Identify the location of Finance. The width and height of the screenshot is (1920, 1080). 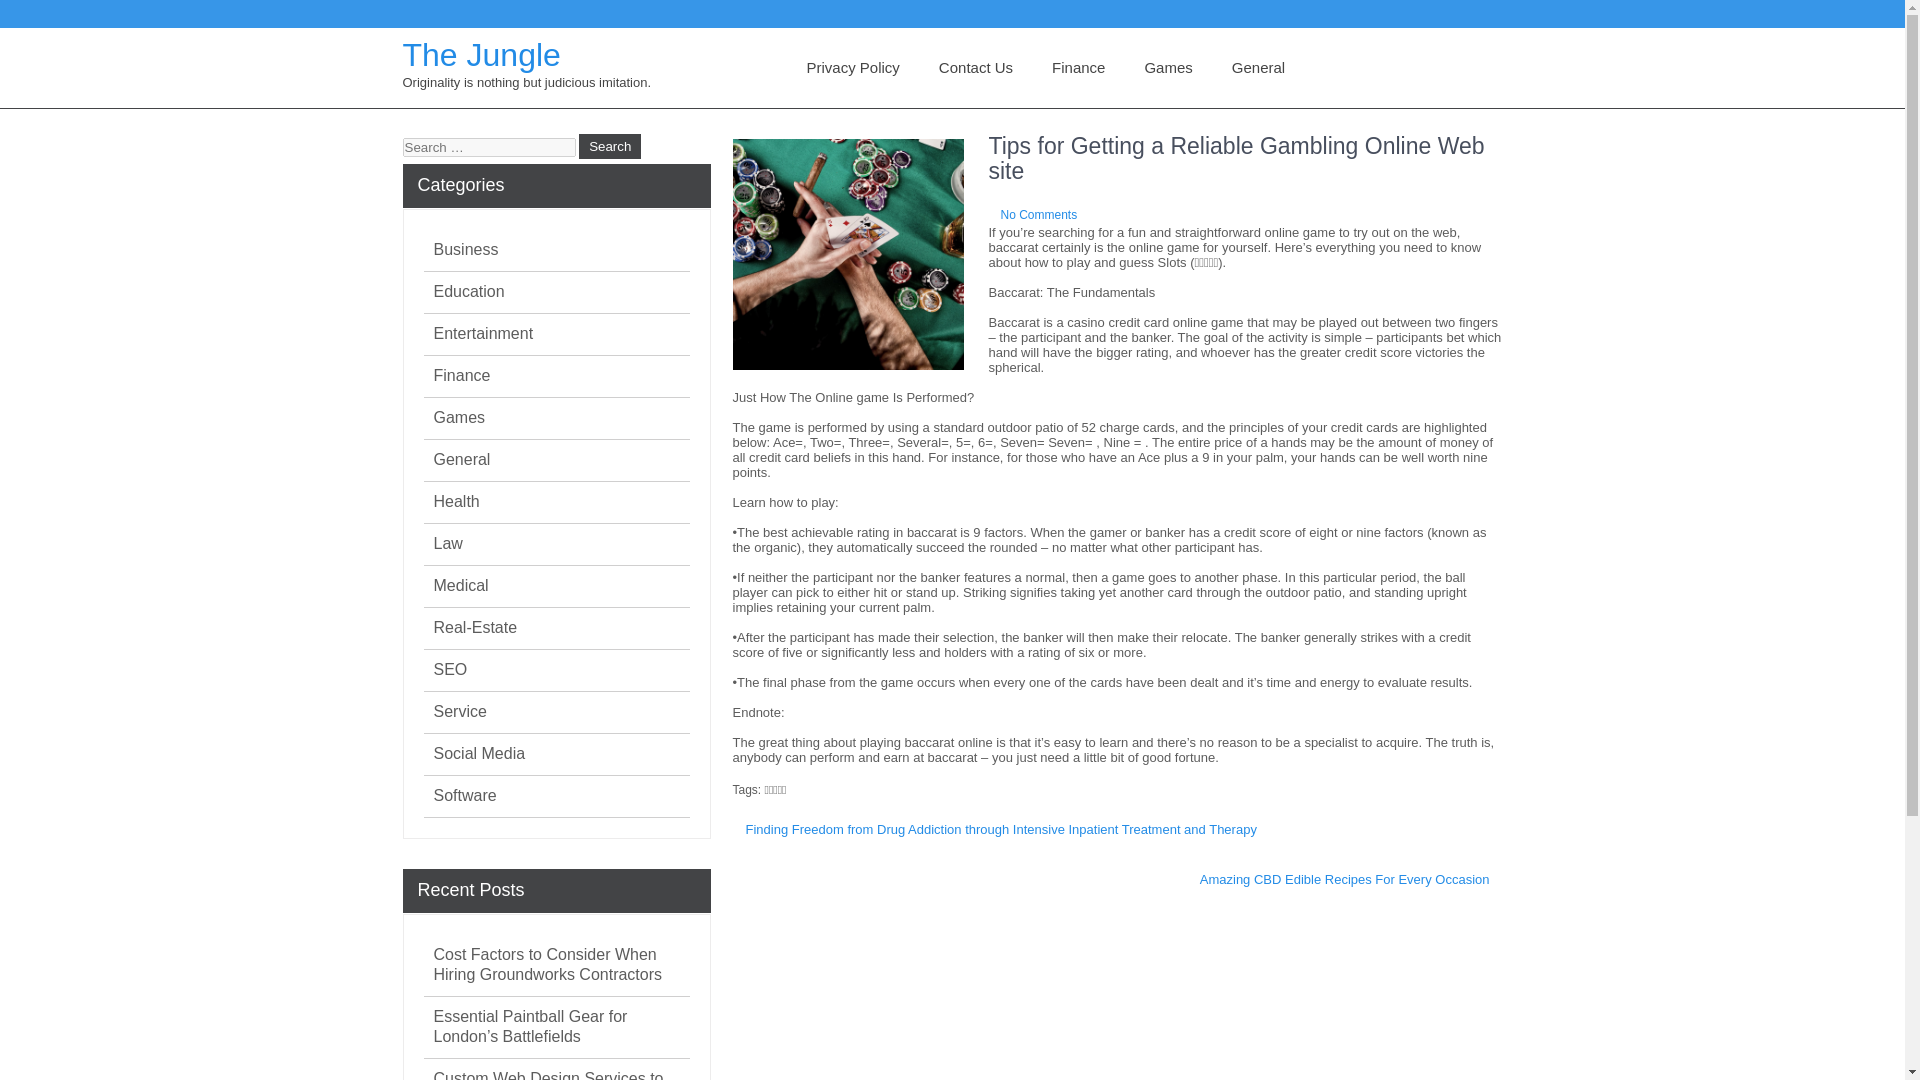
(462, 376).